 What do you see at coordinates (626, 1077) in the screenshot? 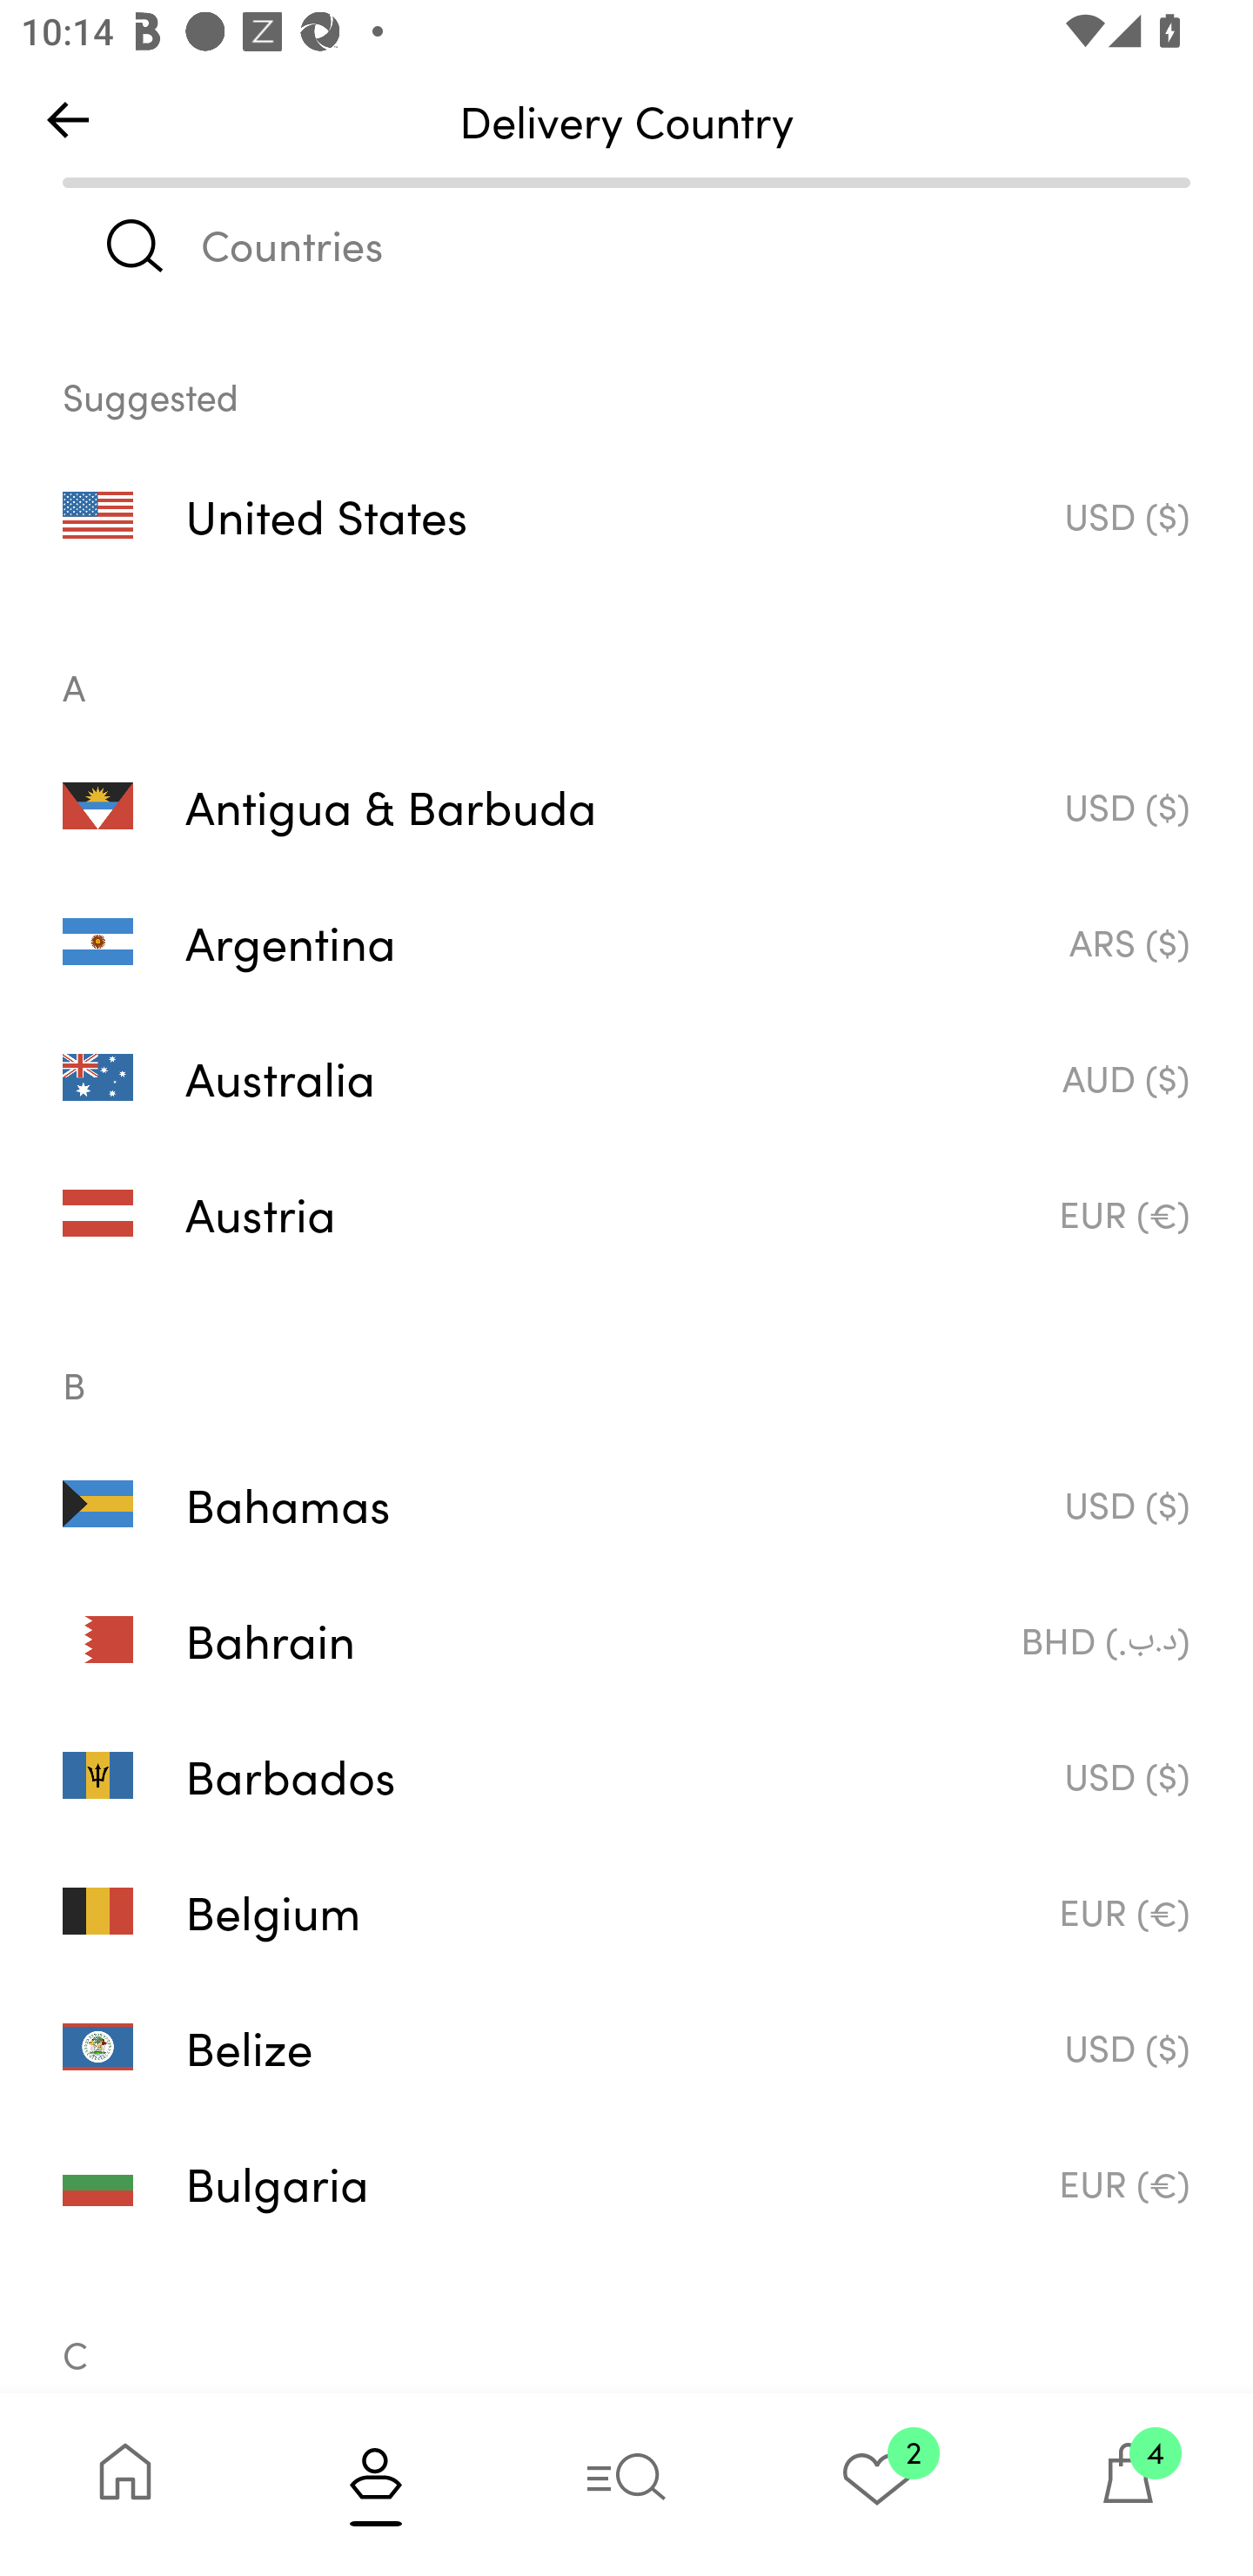
I see `Australia AUD ($)` at bounding box center [626, 1077].